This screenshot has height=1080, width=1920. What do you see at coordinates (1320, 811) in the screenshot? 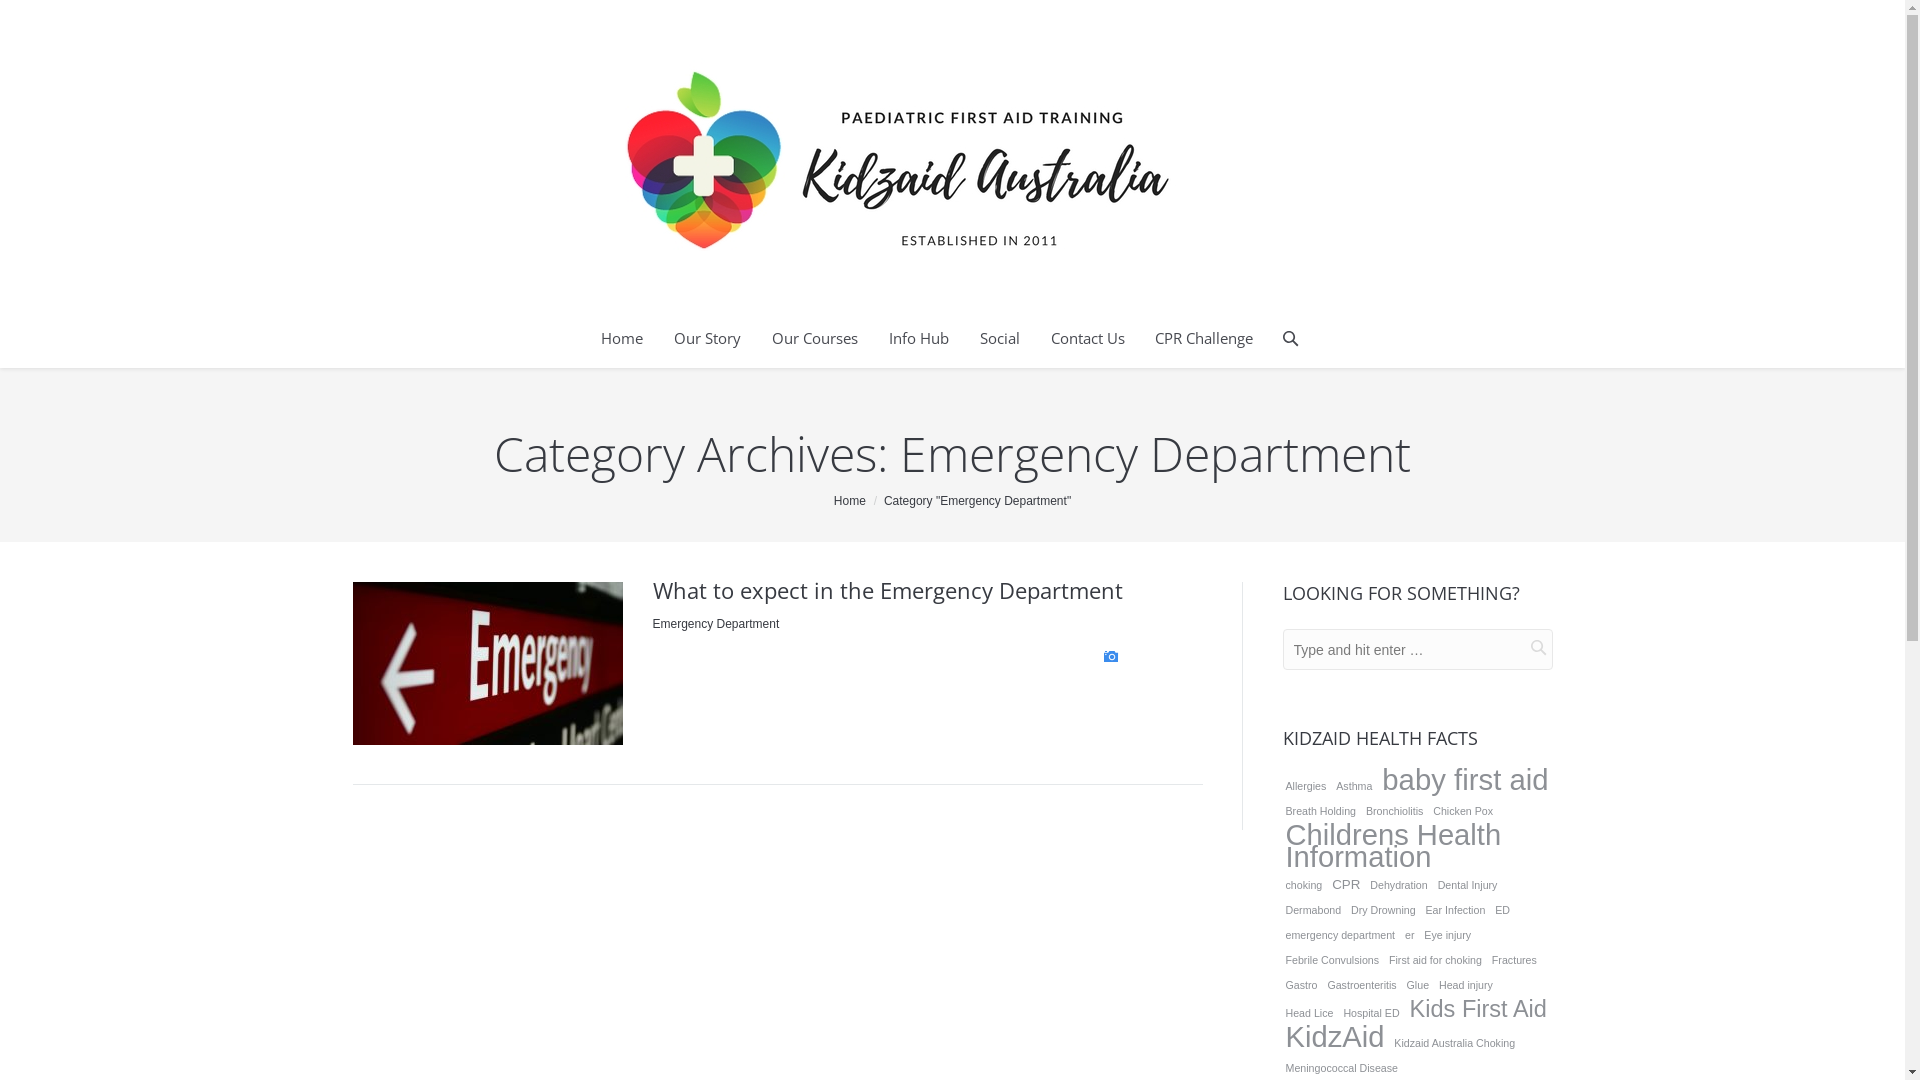
I see `Breath Holding` at bounding box center [1320, 811].